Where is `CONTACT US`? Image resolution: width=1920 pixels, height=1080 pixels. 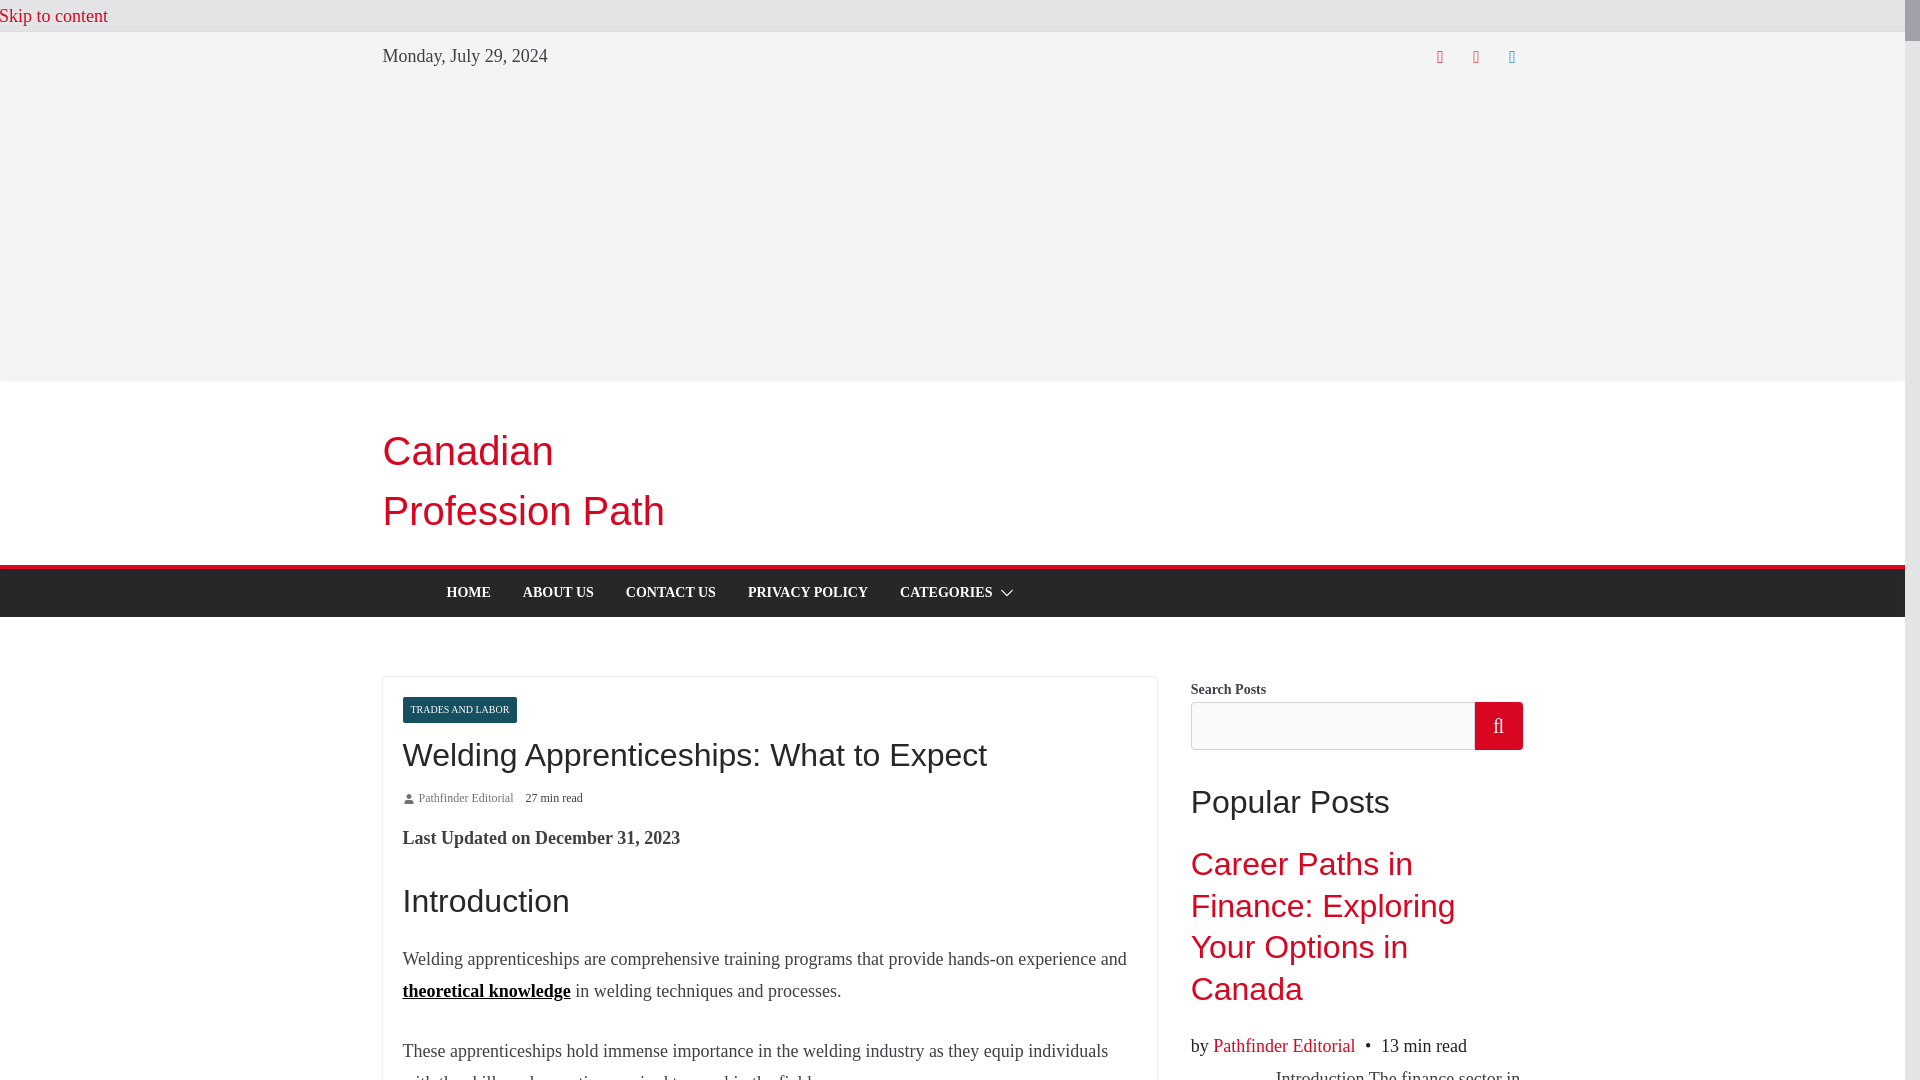 CONTACT US is located at coordinates (670, 592).